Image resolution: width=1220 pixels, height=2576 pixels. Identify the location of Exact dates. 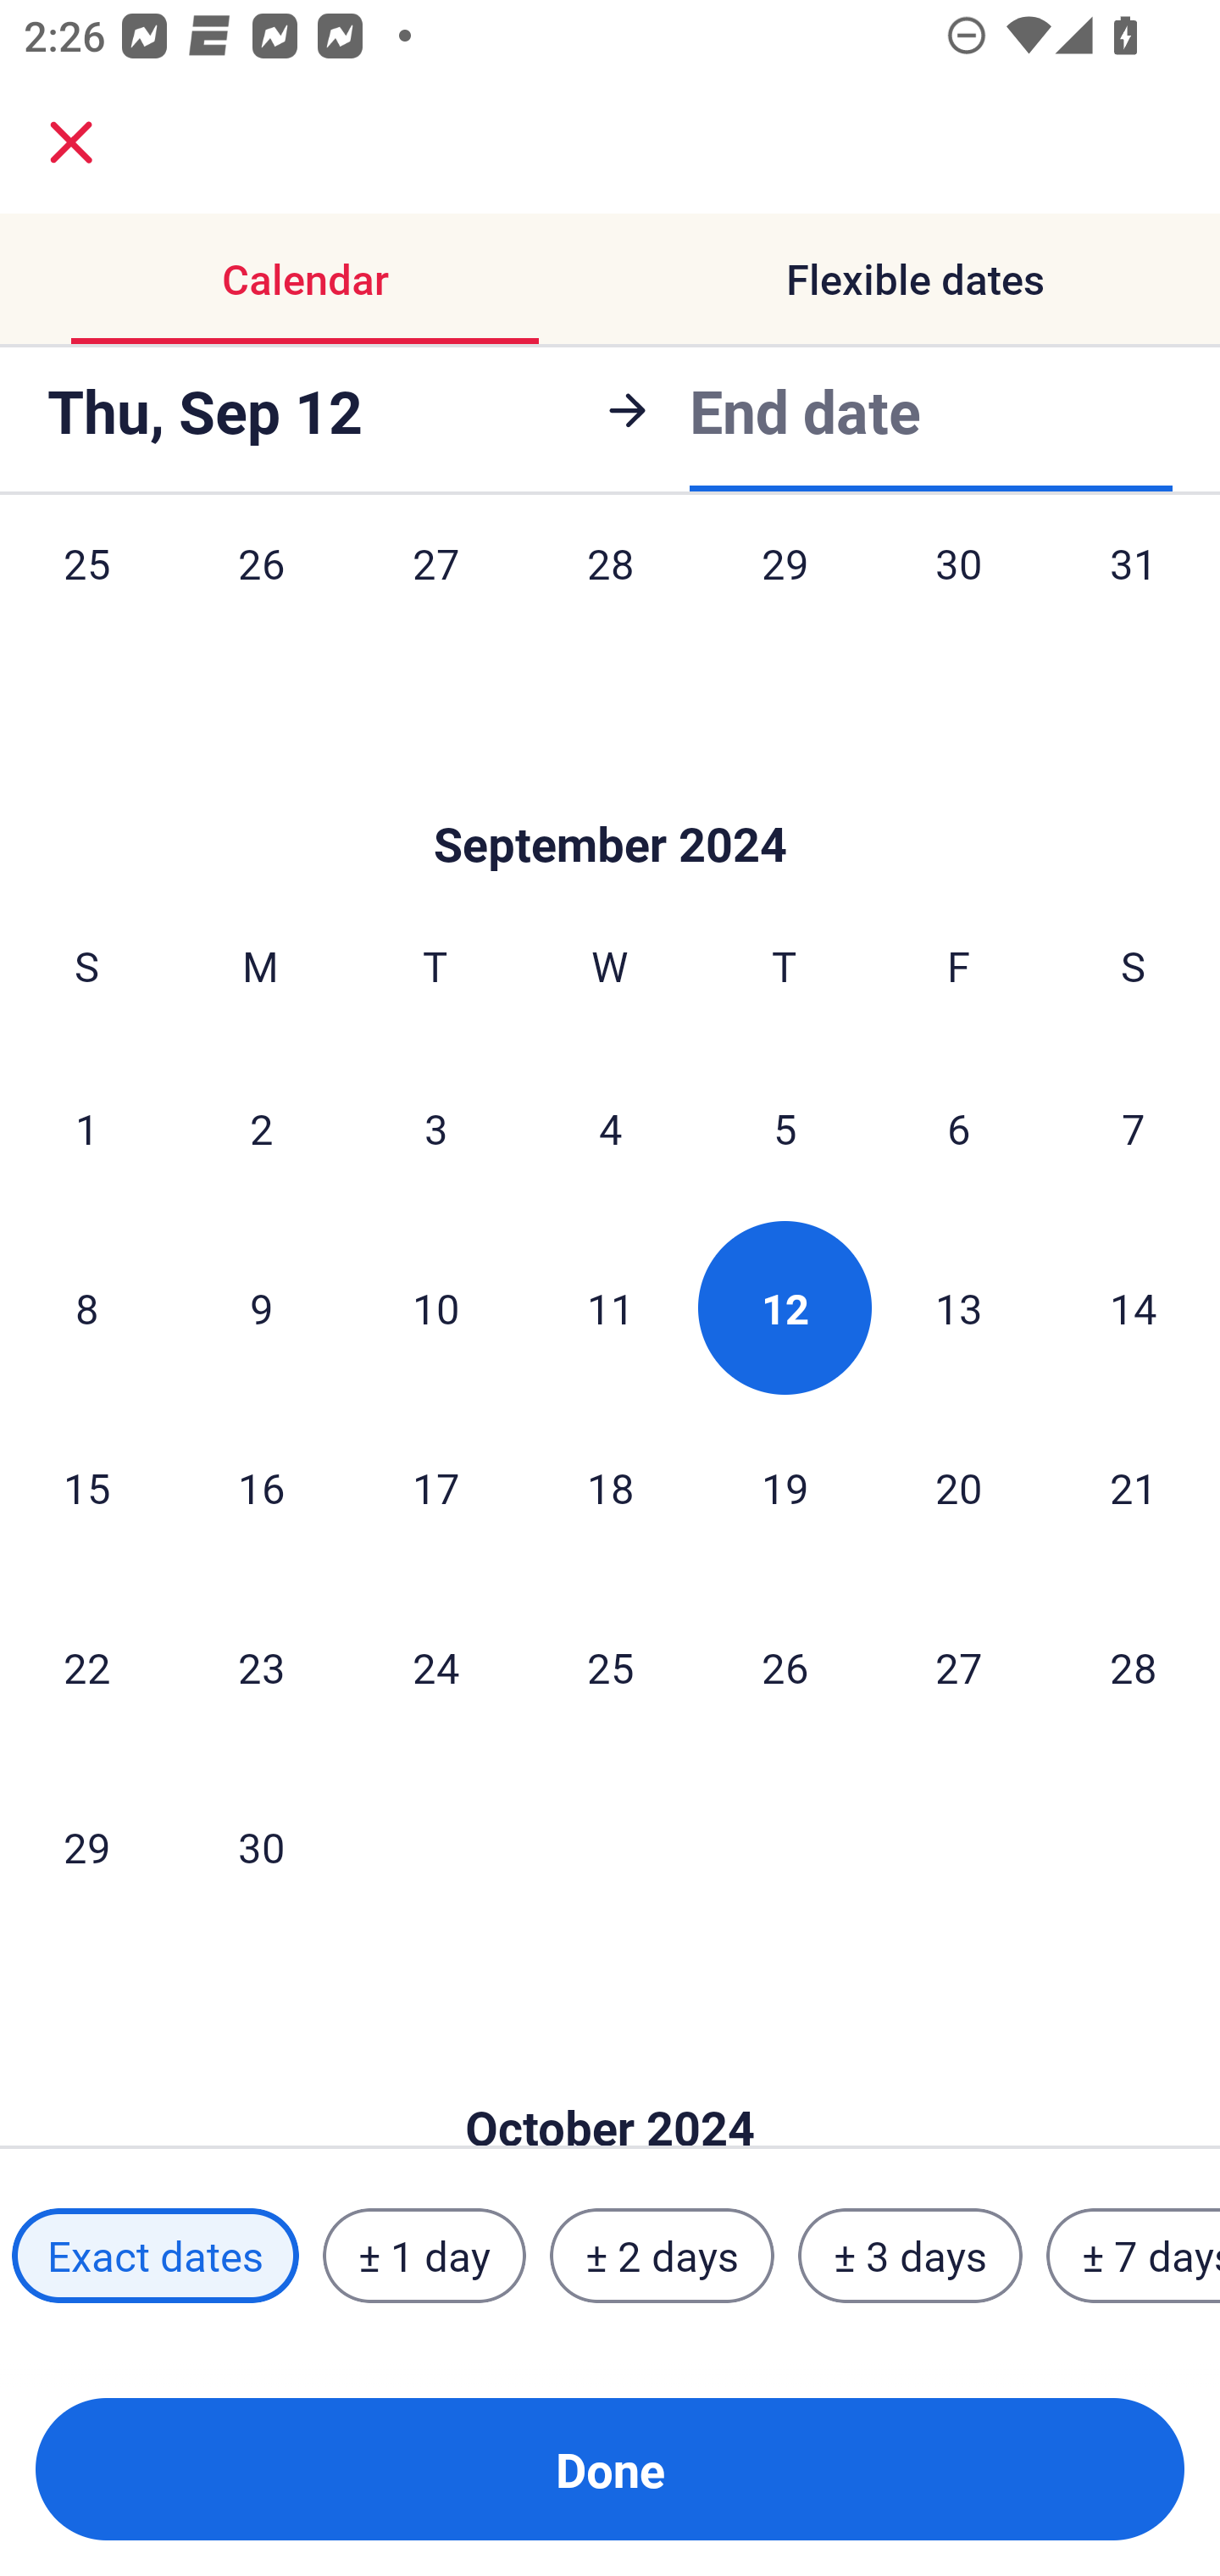
(155, 2255).